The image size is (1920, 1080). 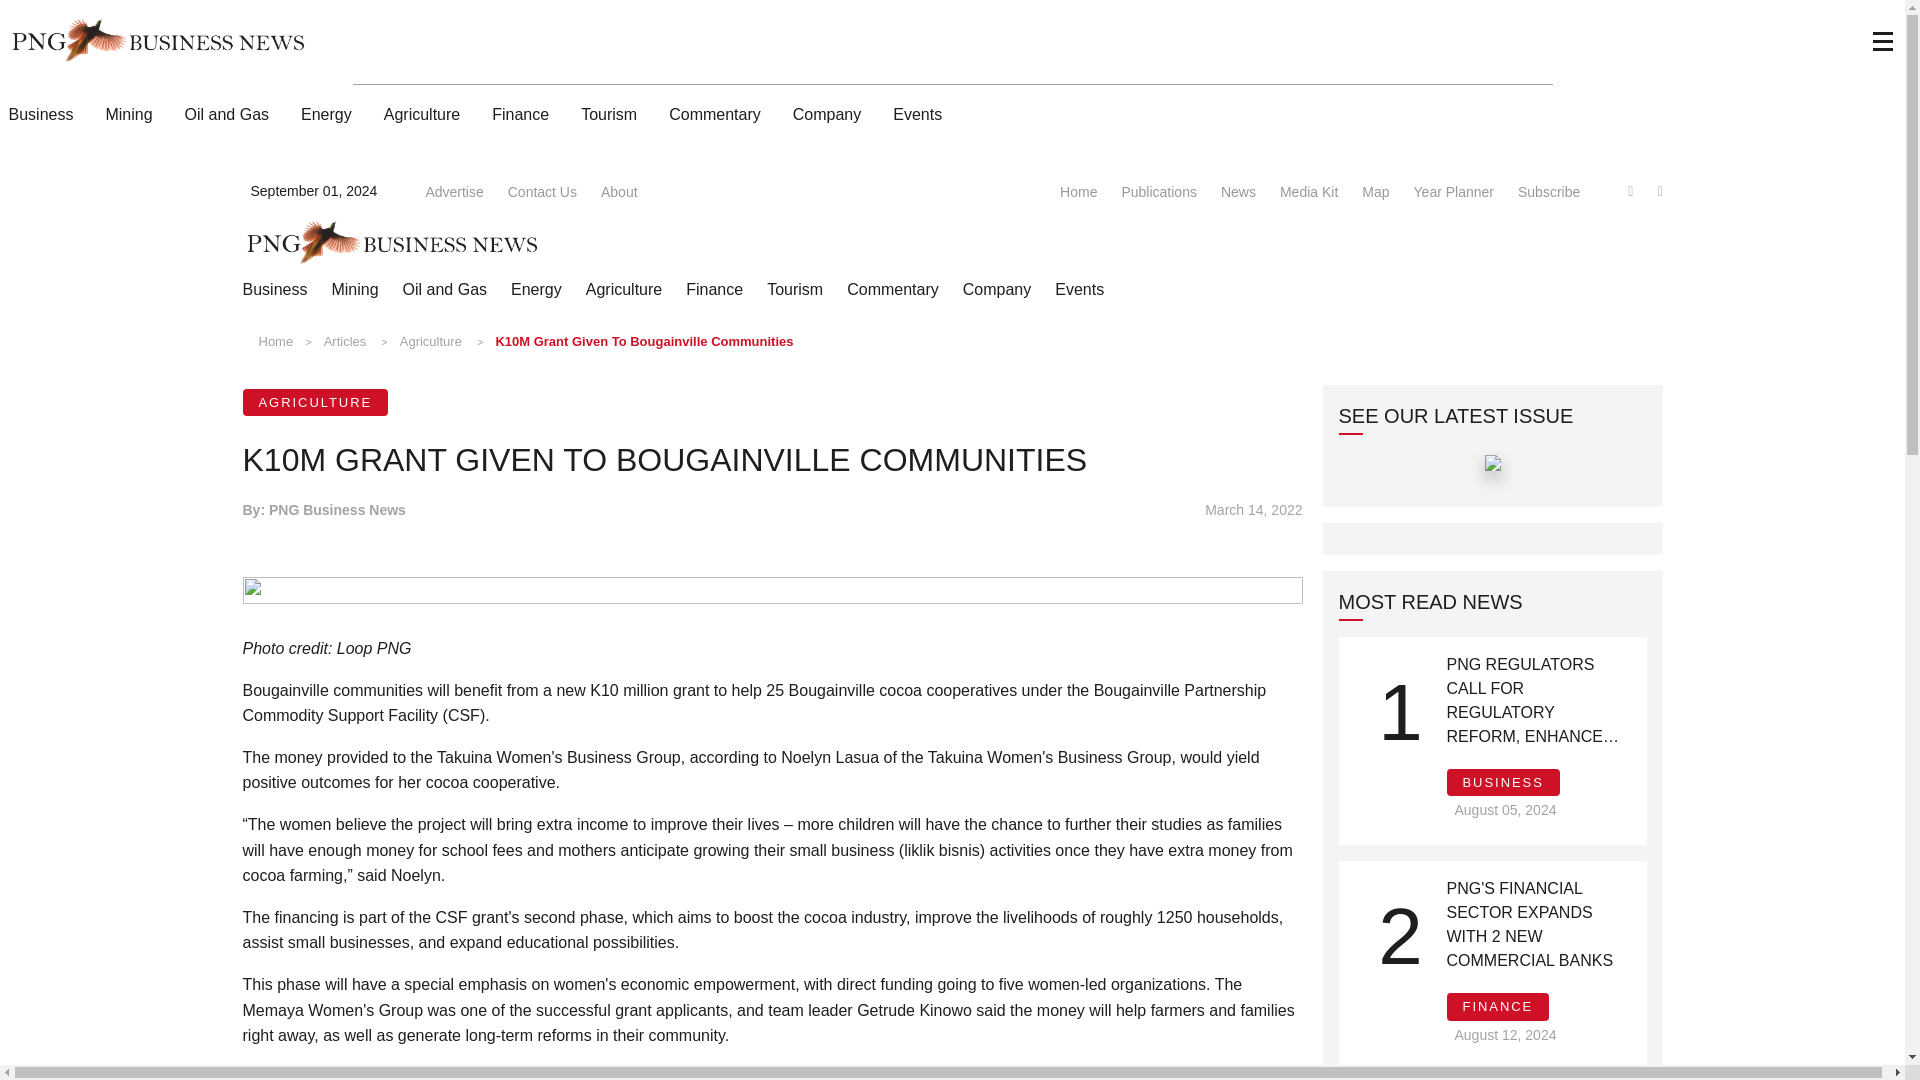 What do you see at coordinates (827, 114) in the screenshot?
I see `Company` at bounding box center [827, 114].